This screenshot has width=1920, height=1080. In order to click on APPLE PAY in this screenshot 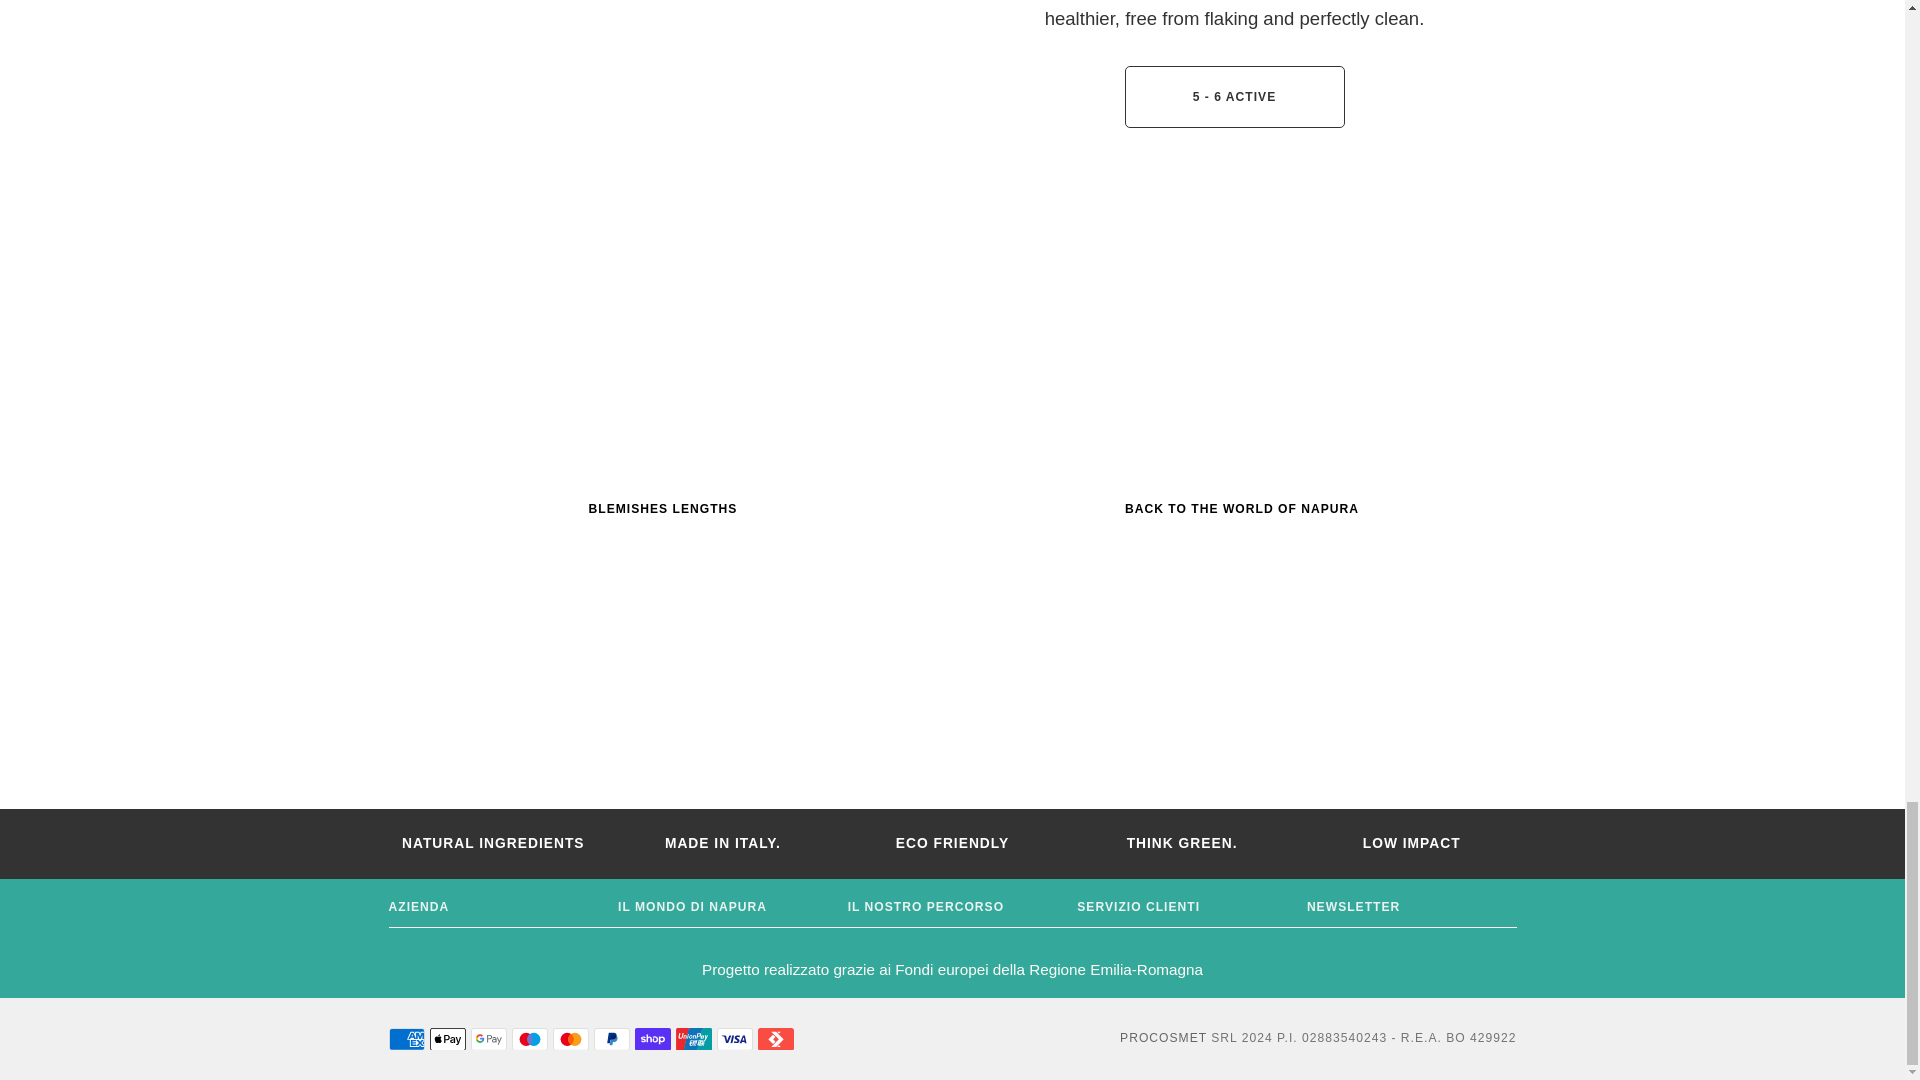, I will do `click(448, 1039)`.